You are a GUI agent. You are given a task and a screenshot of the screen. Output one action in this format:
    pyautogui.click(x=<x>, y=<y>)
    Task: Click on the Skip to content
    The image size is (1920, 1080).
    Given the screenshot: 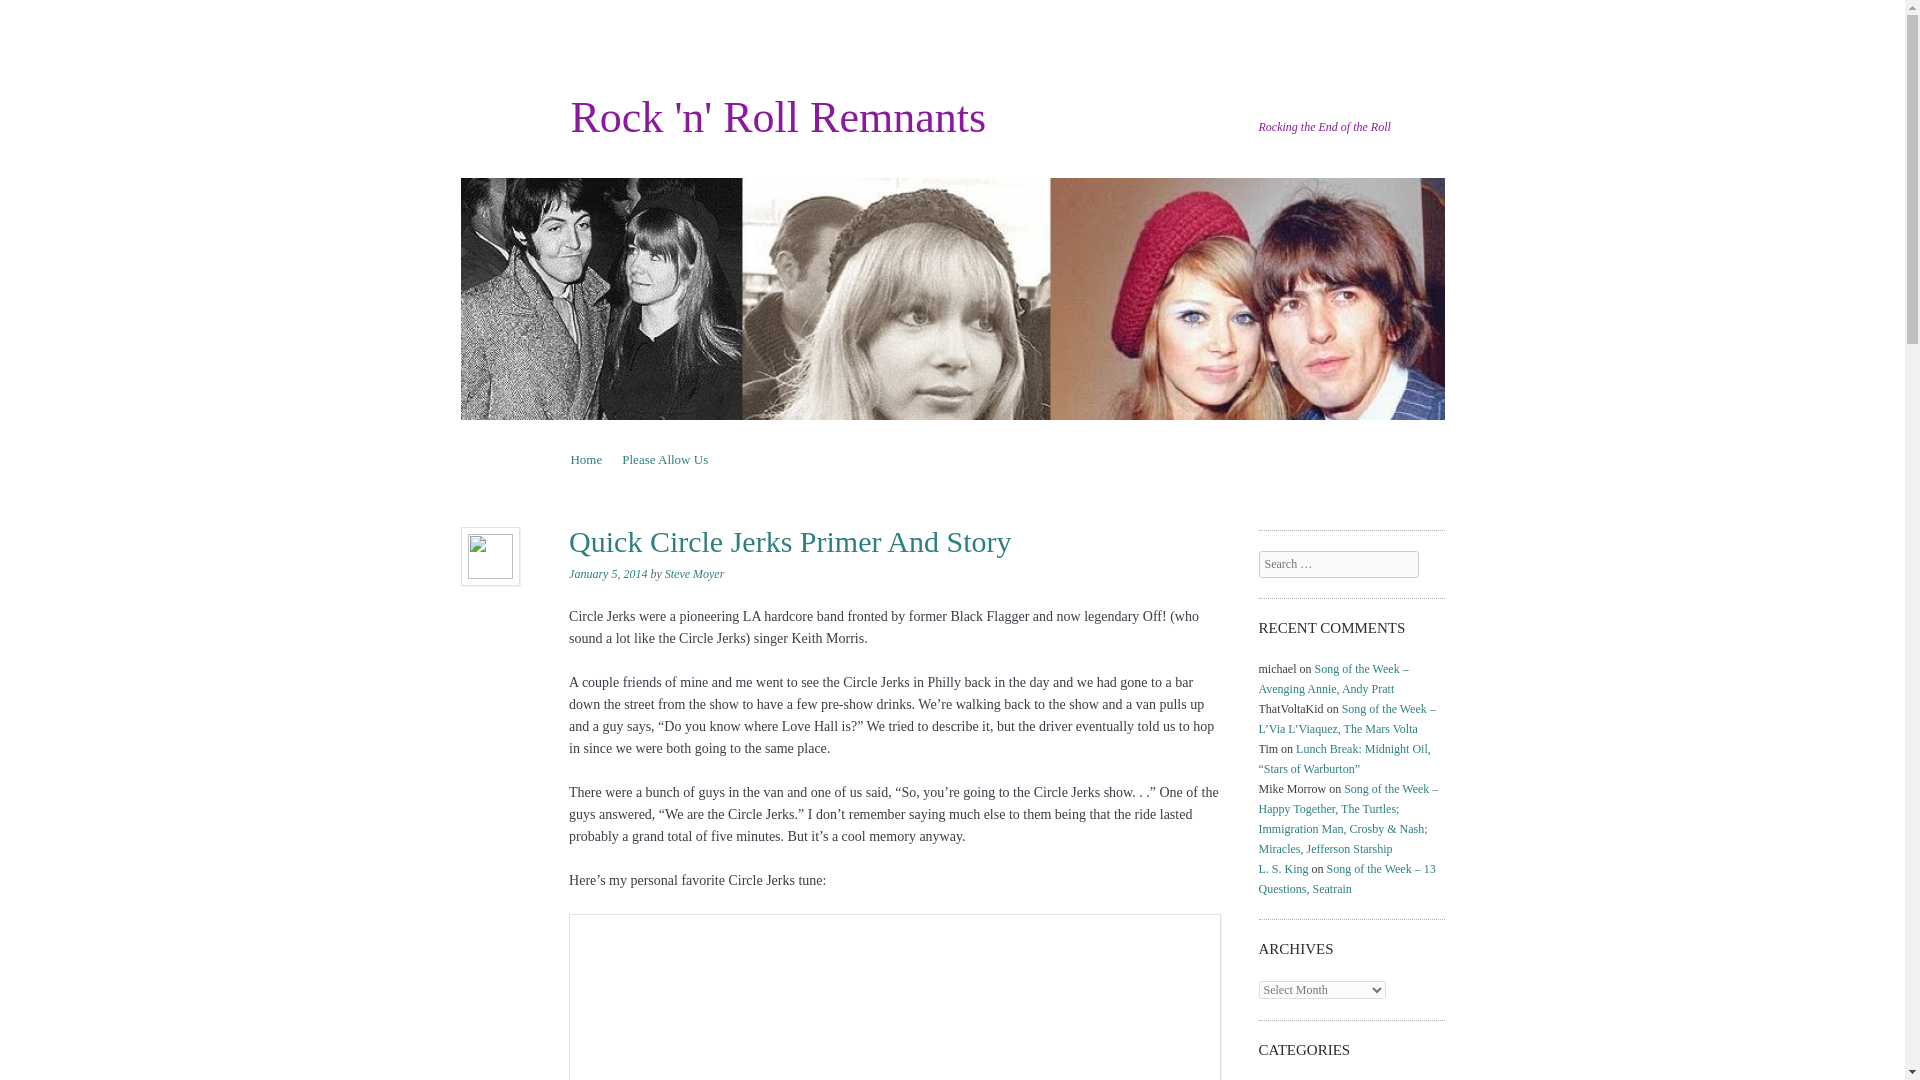 What is the action you would take?
    pyautogui.click(x=609, y=459)
    